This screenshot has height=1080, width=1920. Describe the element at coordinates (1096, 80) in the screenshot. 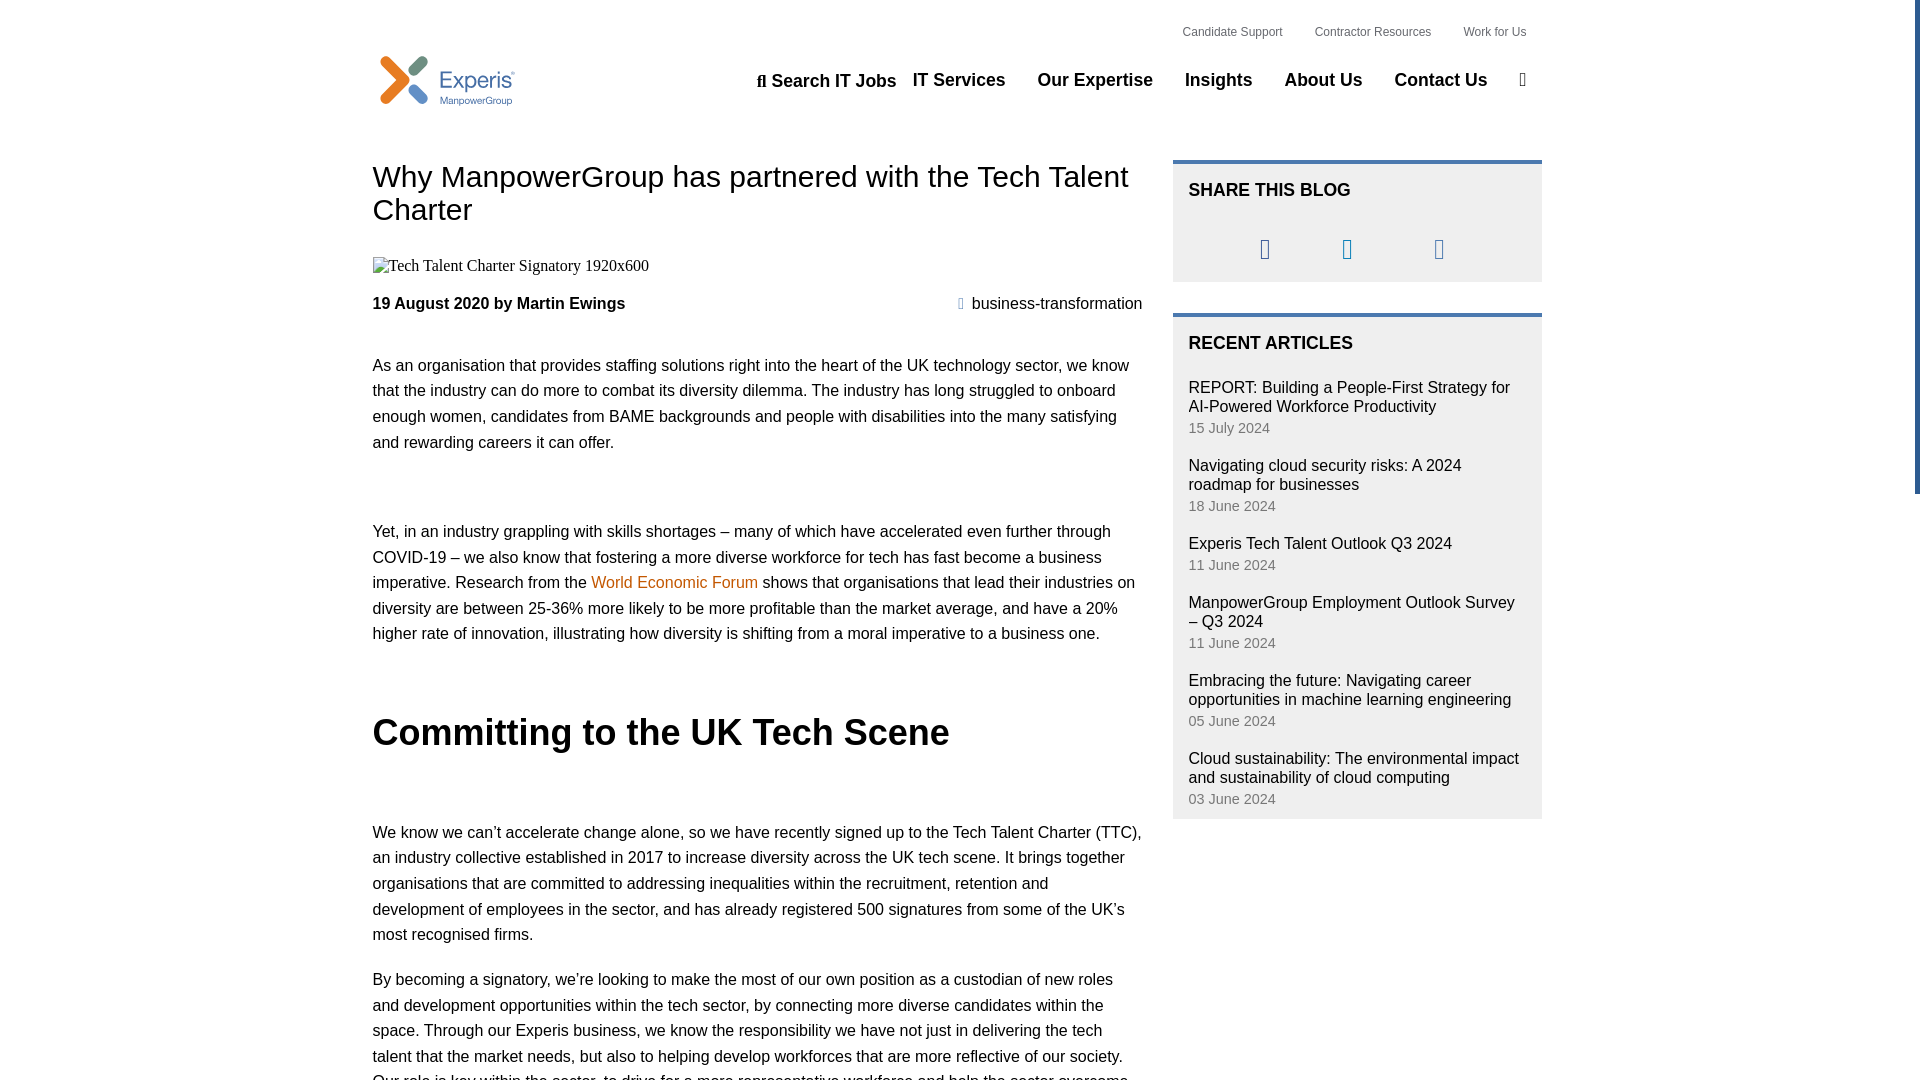

I see `Our Expertise` at that location.